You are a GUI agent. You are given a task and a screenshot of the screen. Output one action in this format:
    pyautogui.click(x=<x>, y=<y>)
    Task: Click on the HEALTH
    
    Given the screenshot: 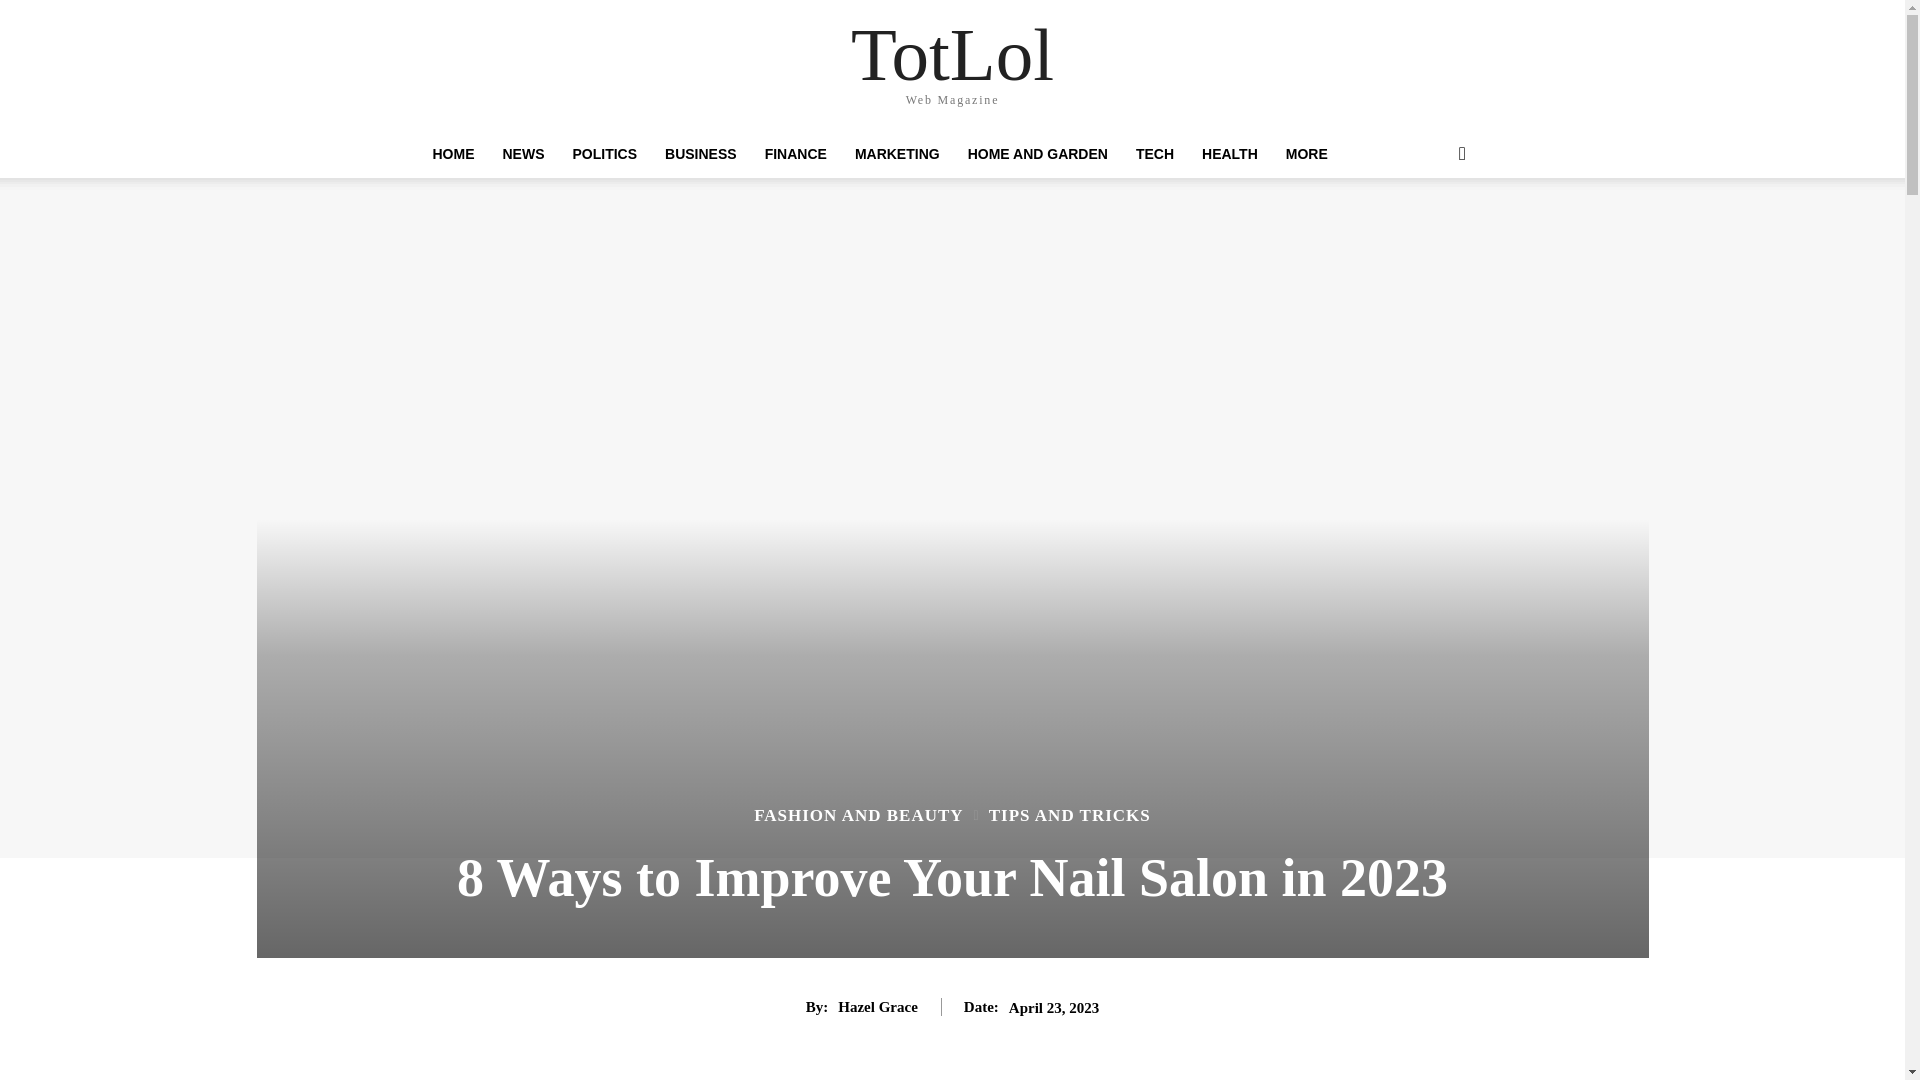 What is the action you would take?
    pyautogui.click(x=1230, y=154)
    